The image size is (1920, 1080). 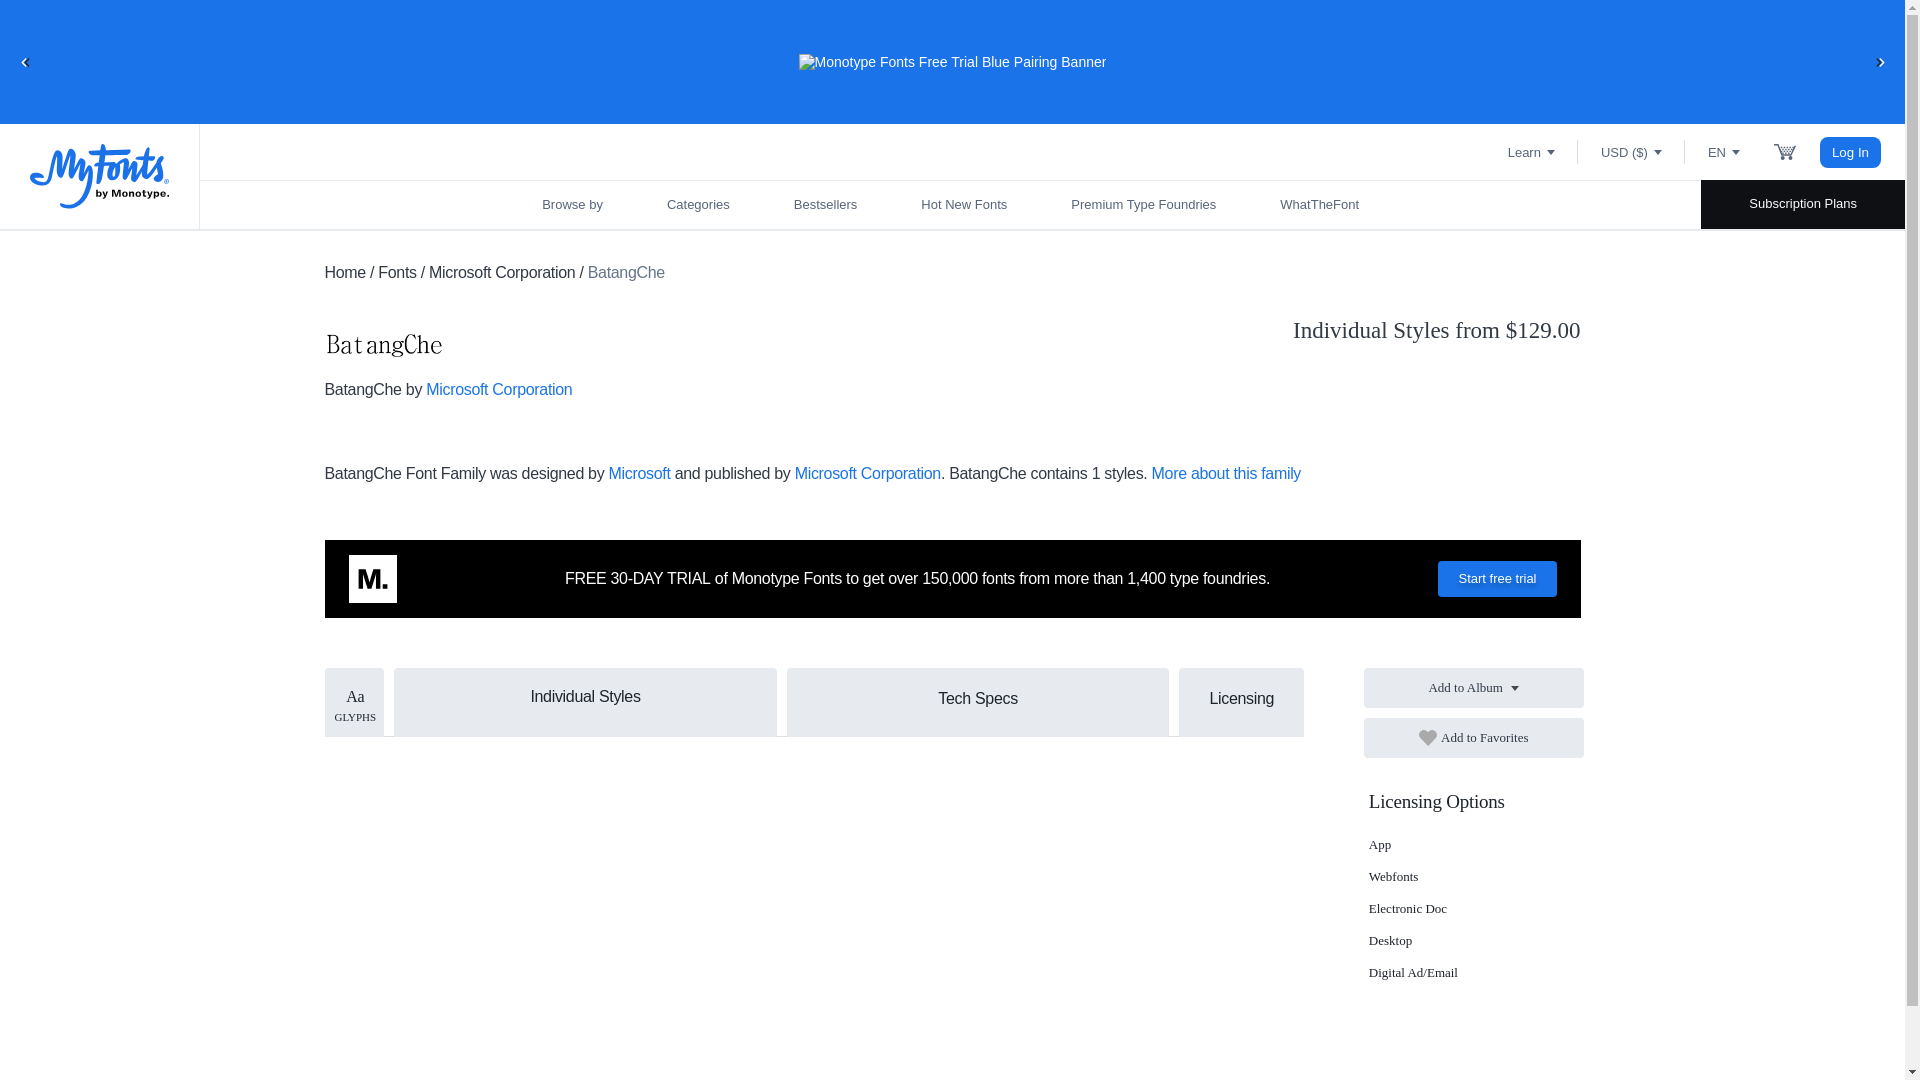 I want to click on Tech Specs, so click(x=978, y=698).